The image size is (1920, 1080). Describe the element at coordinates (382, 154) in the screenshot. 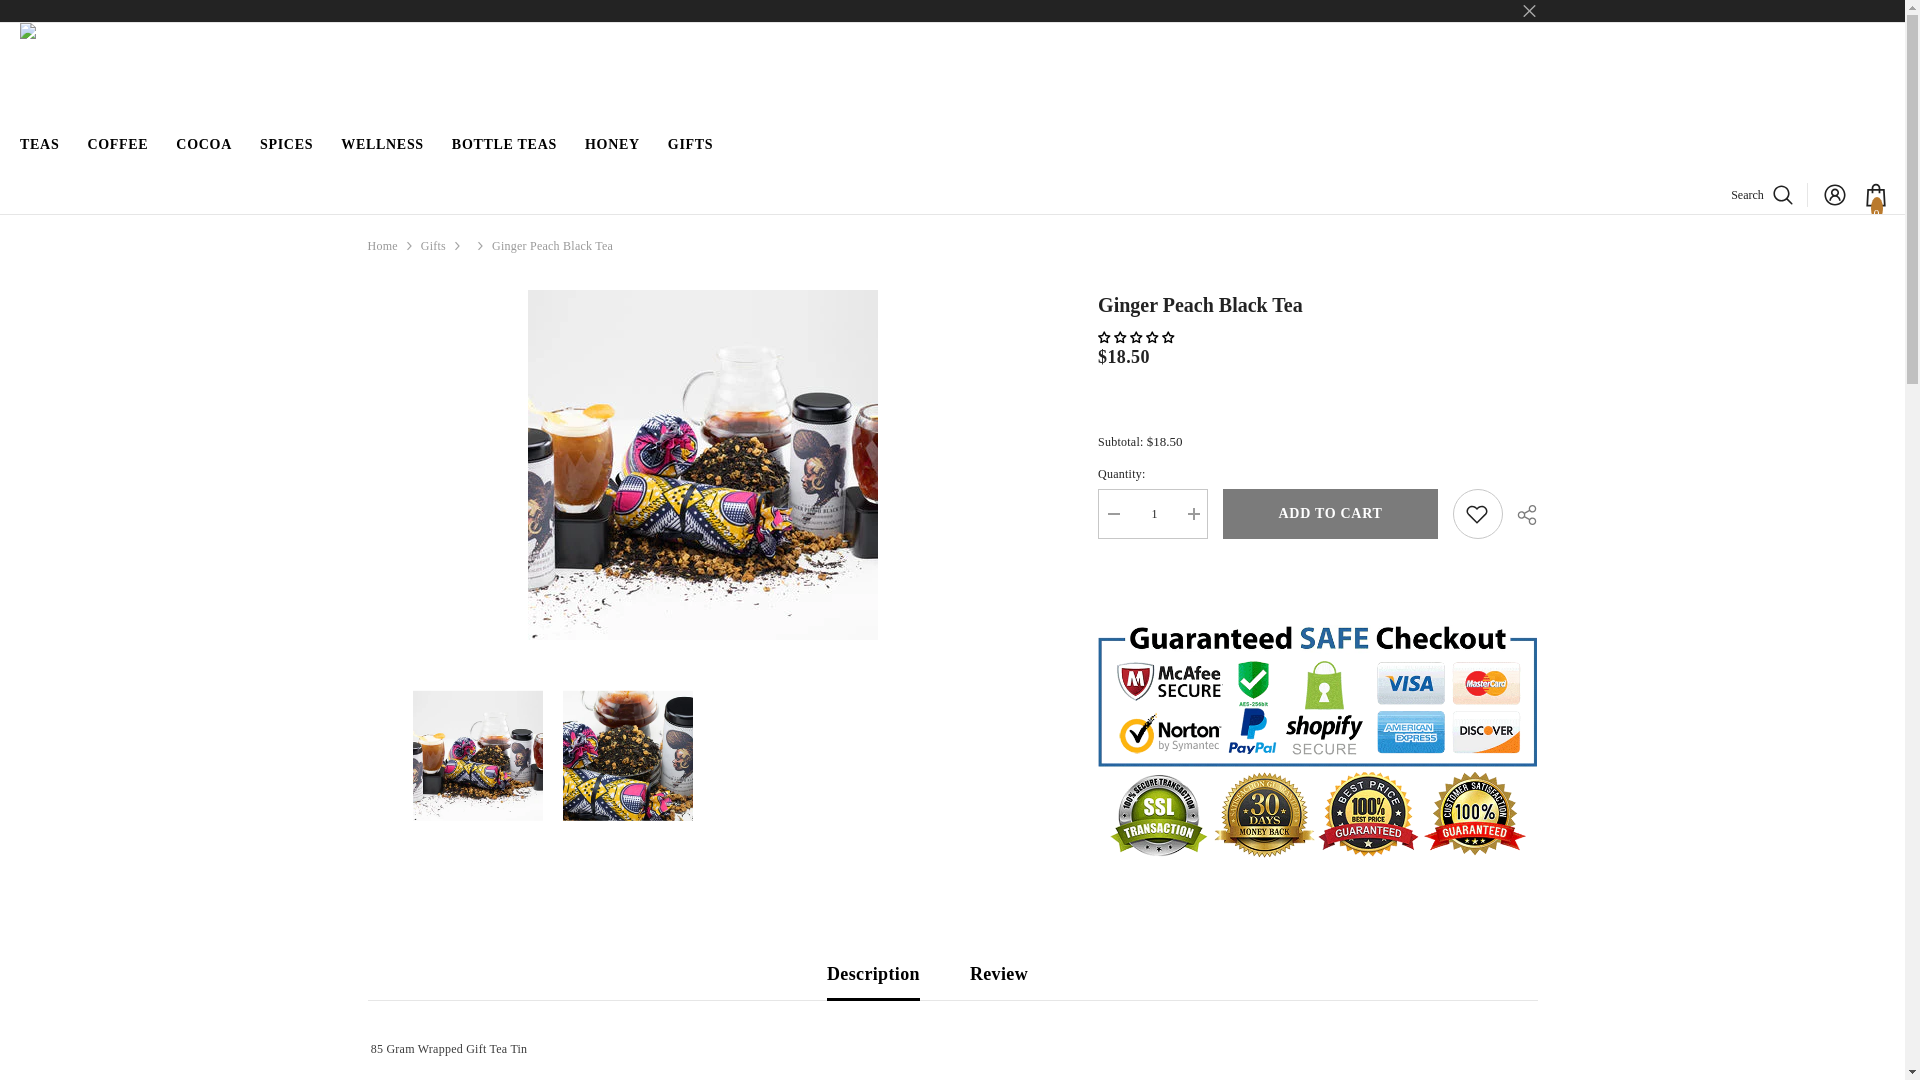

I see `WELLNESS` at that location.